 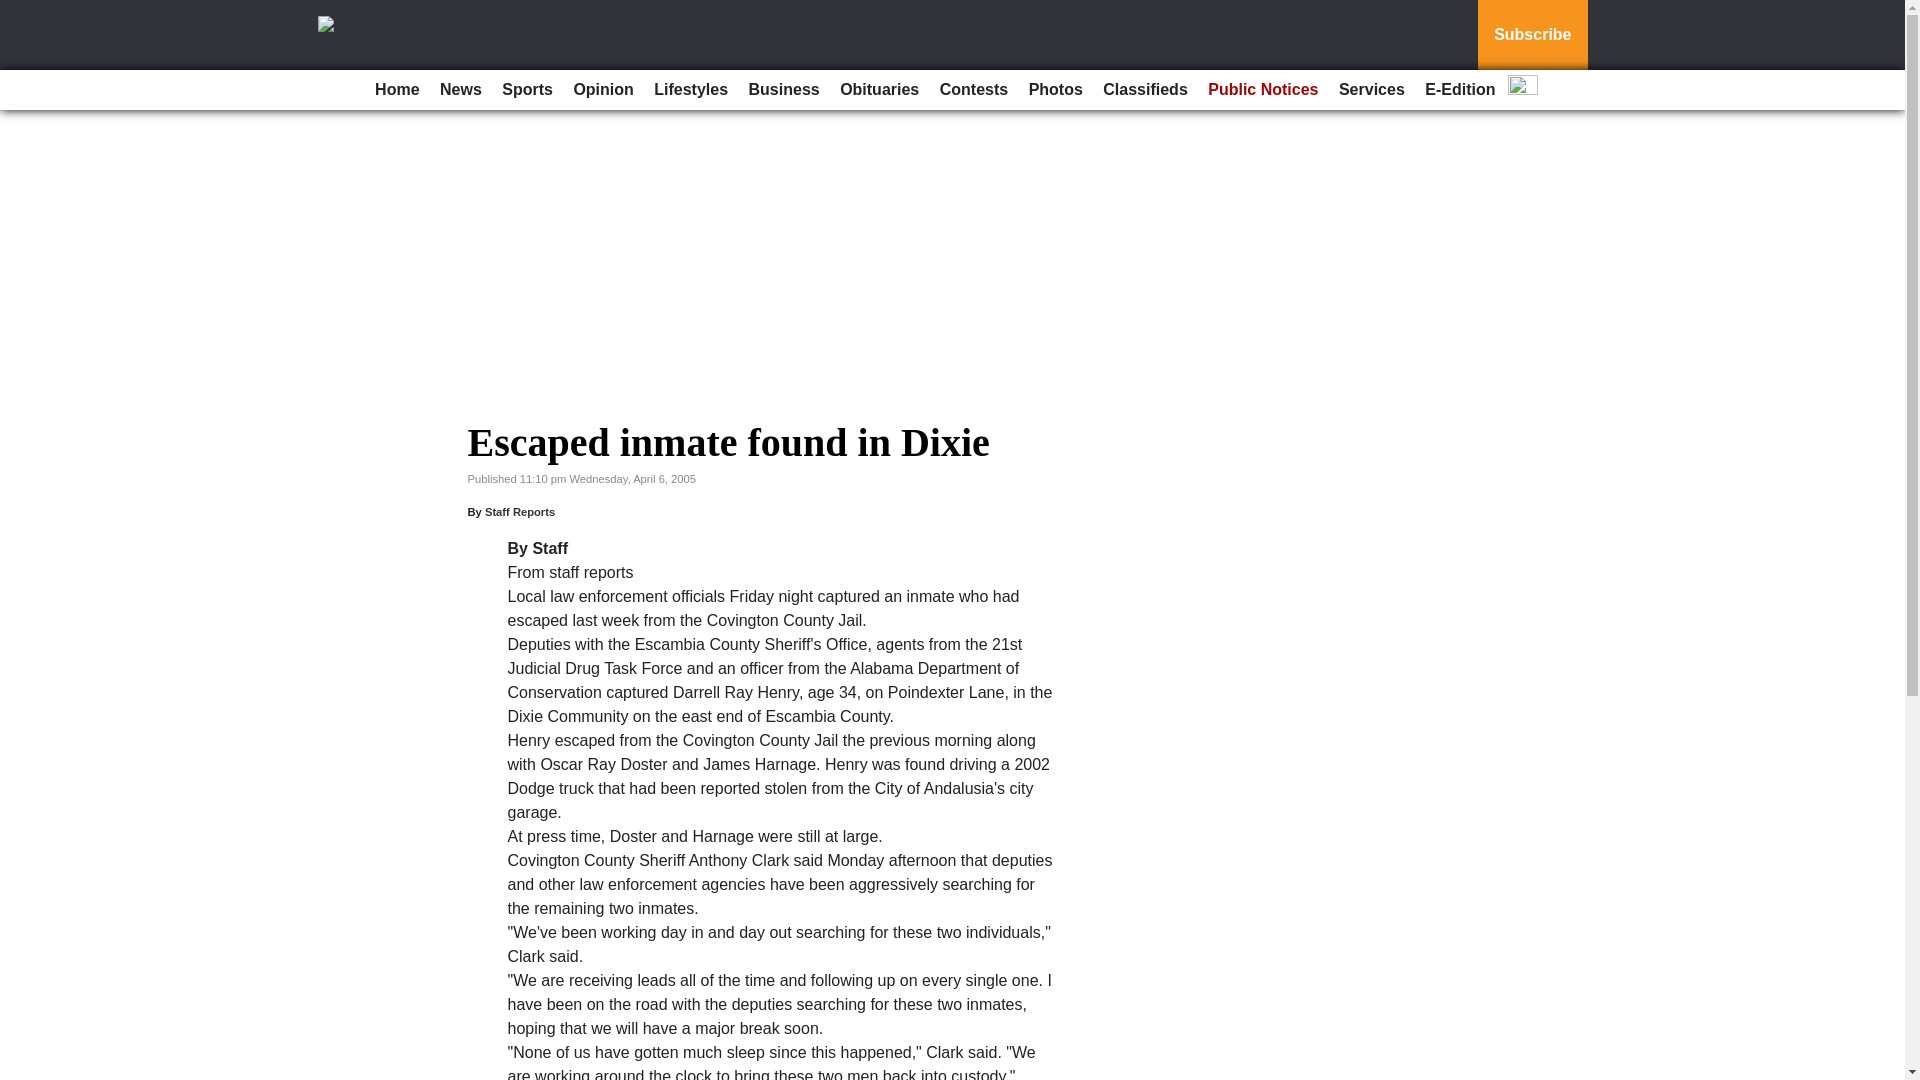 What do you see at coordinates (784, 90) in the screenshot?
I see `Business` at bounding box center [784, 90].